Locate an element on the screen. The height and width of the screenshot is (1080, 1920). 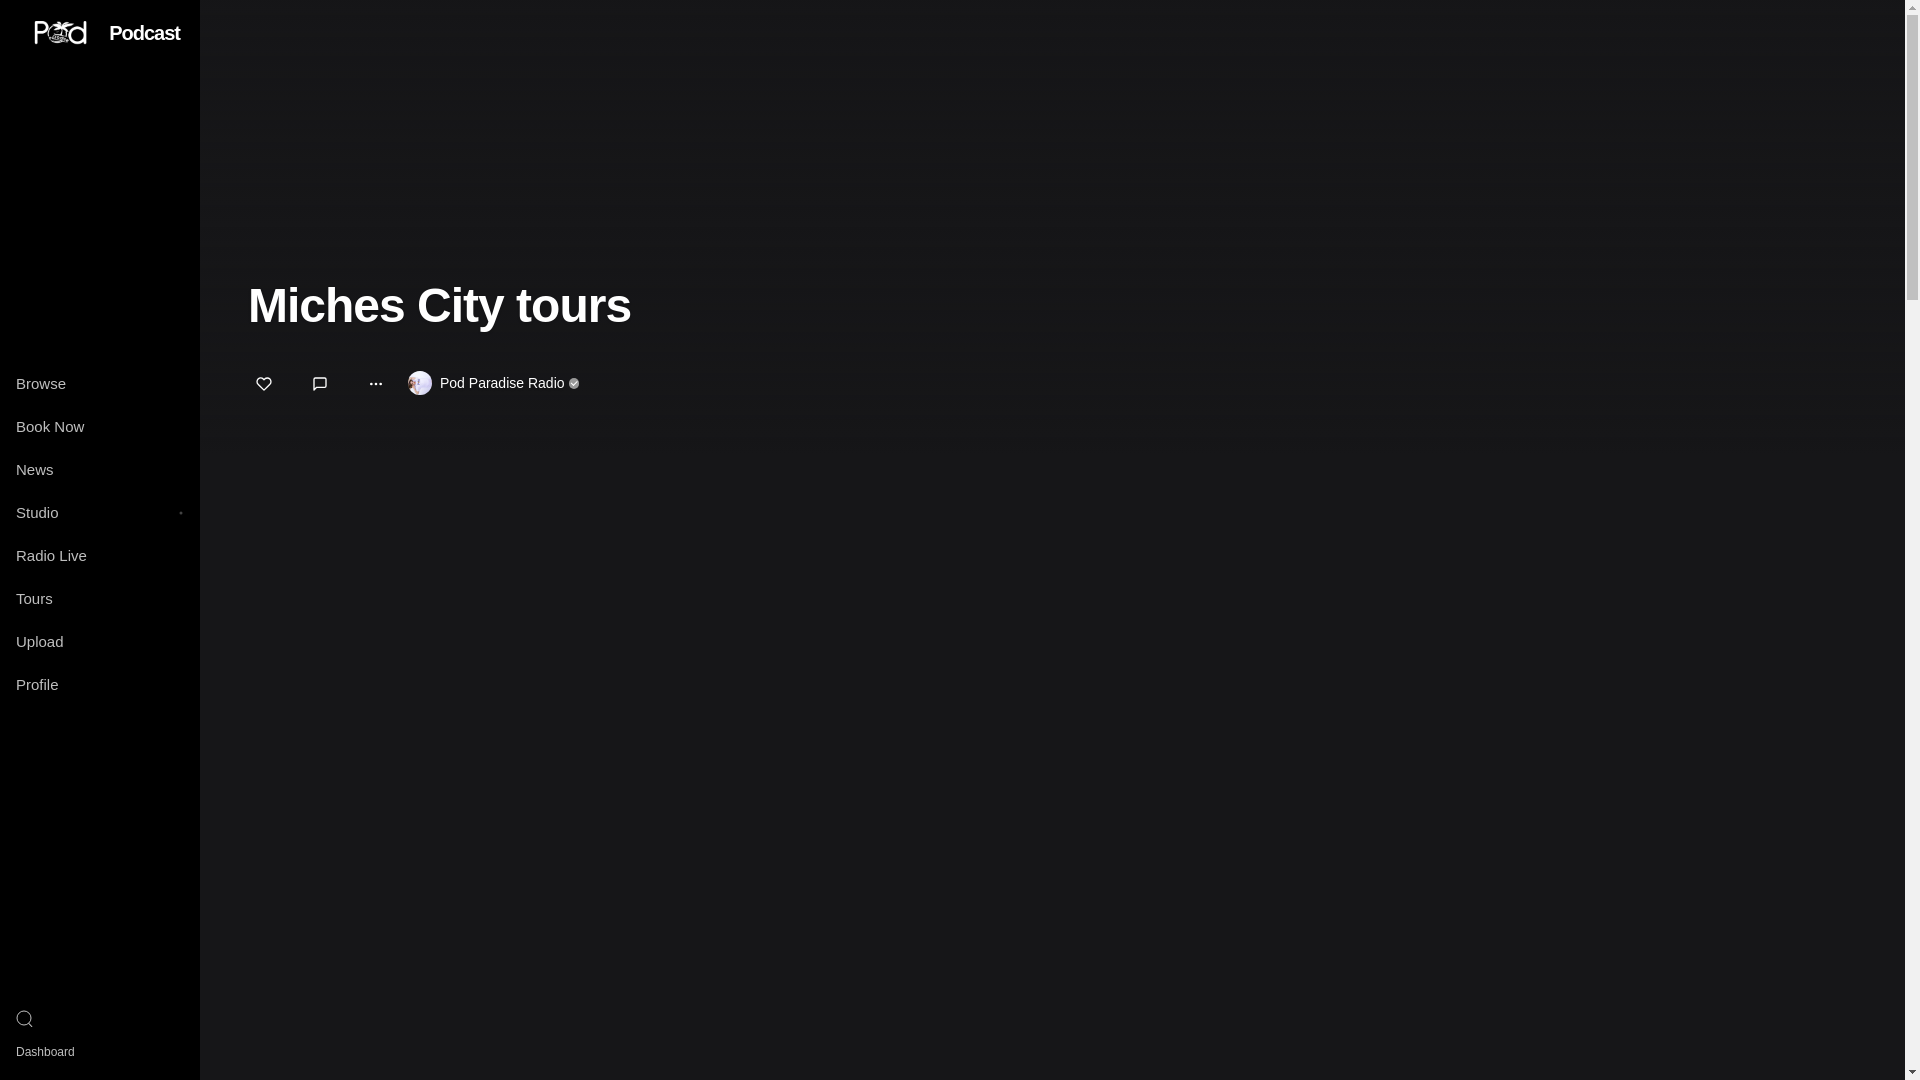
Studio is located at coordinates (84, 512).